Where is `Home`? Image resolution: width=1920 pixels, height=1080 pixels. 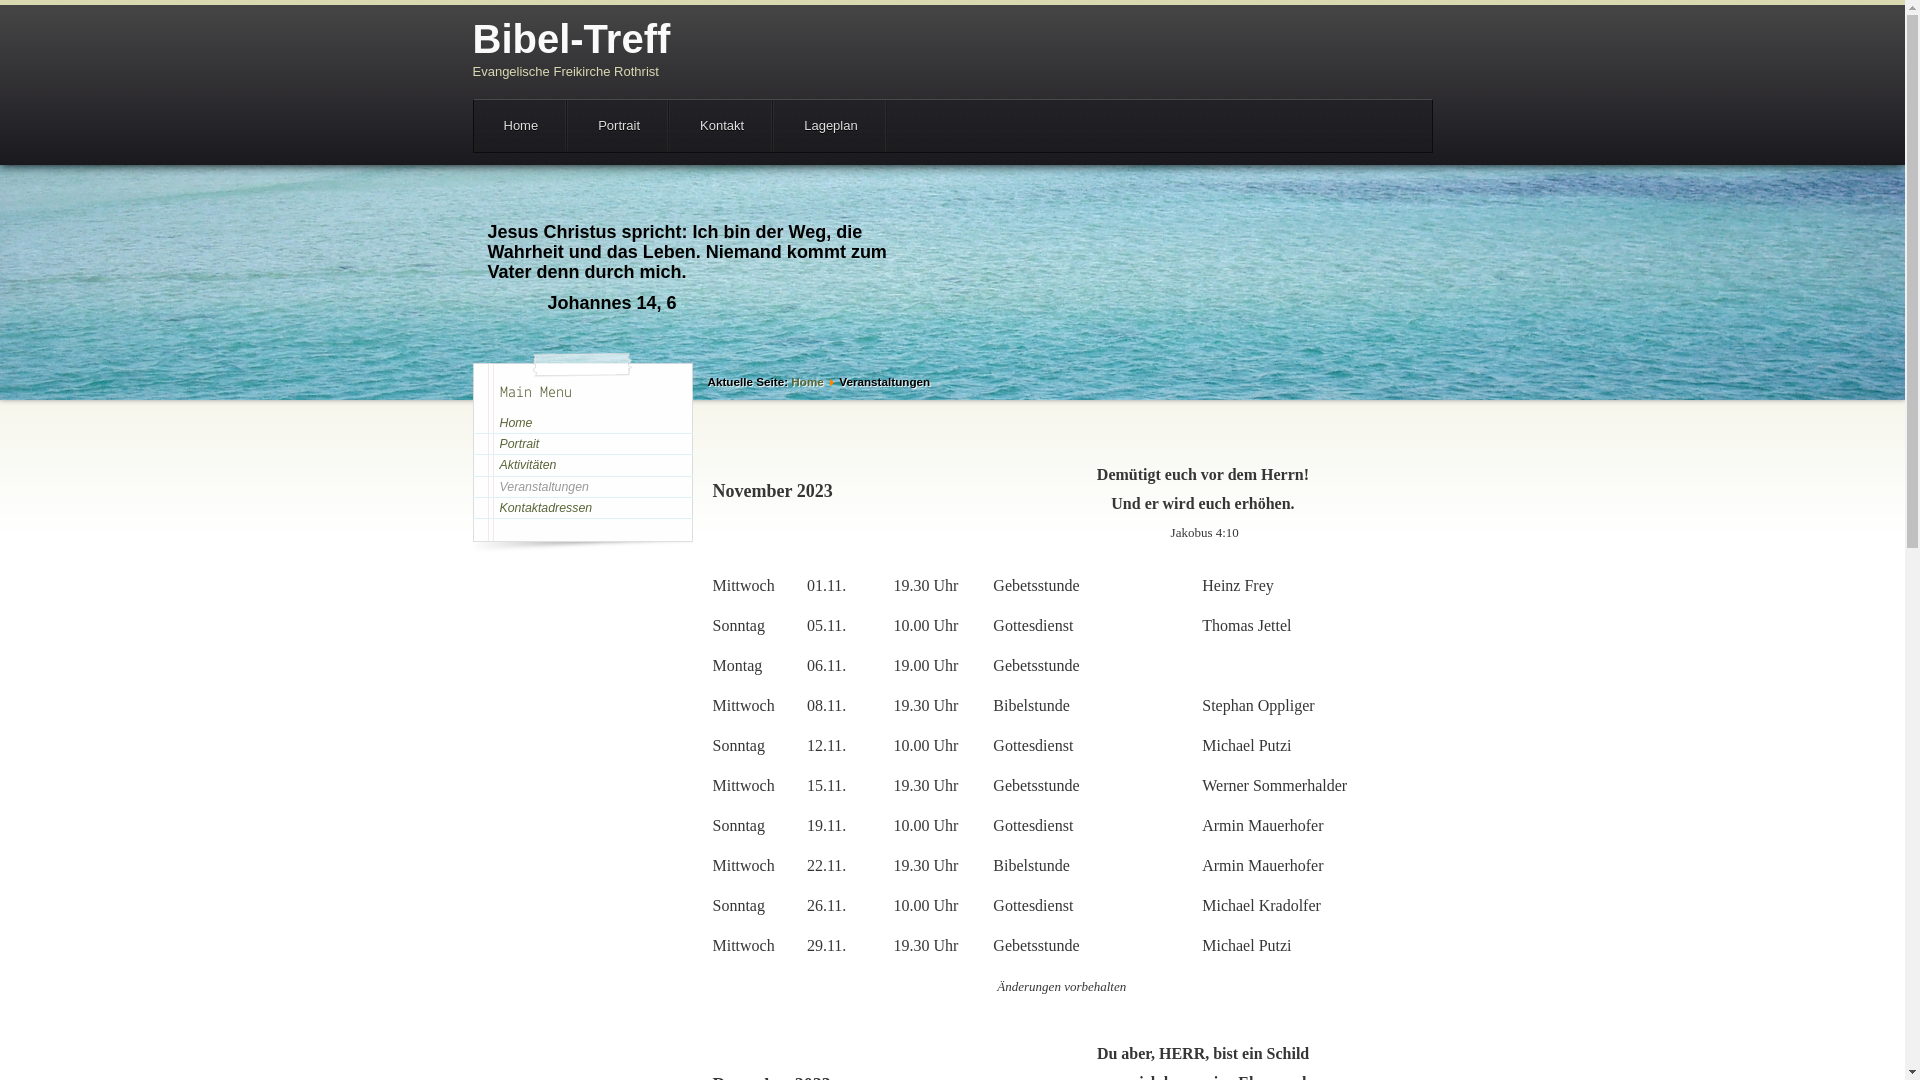 Home is located at coordinates (582, 423).